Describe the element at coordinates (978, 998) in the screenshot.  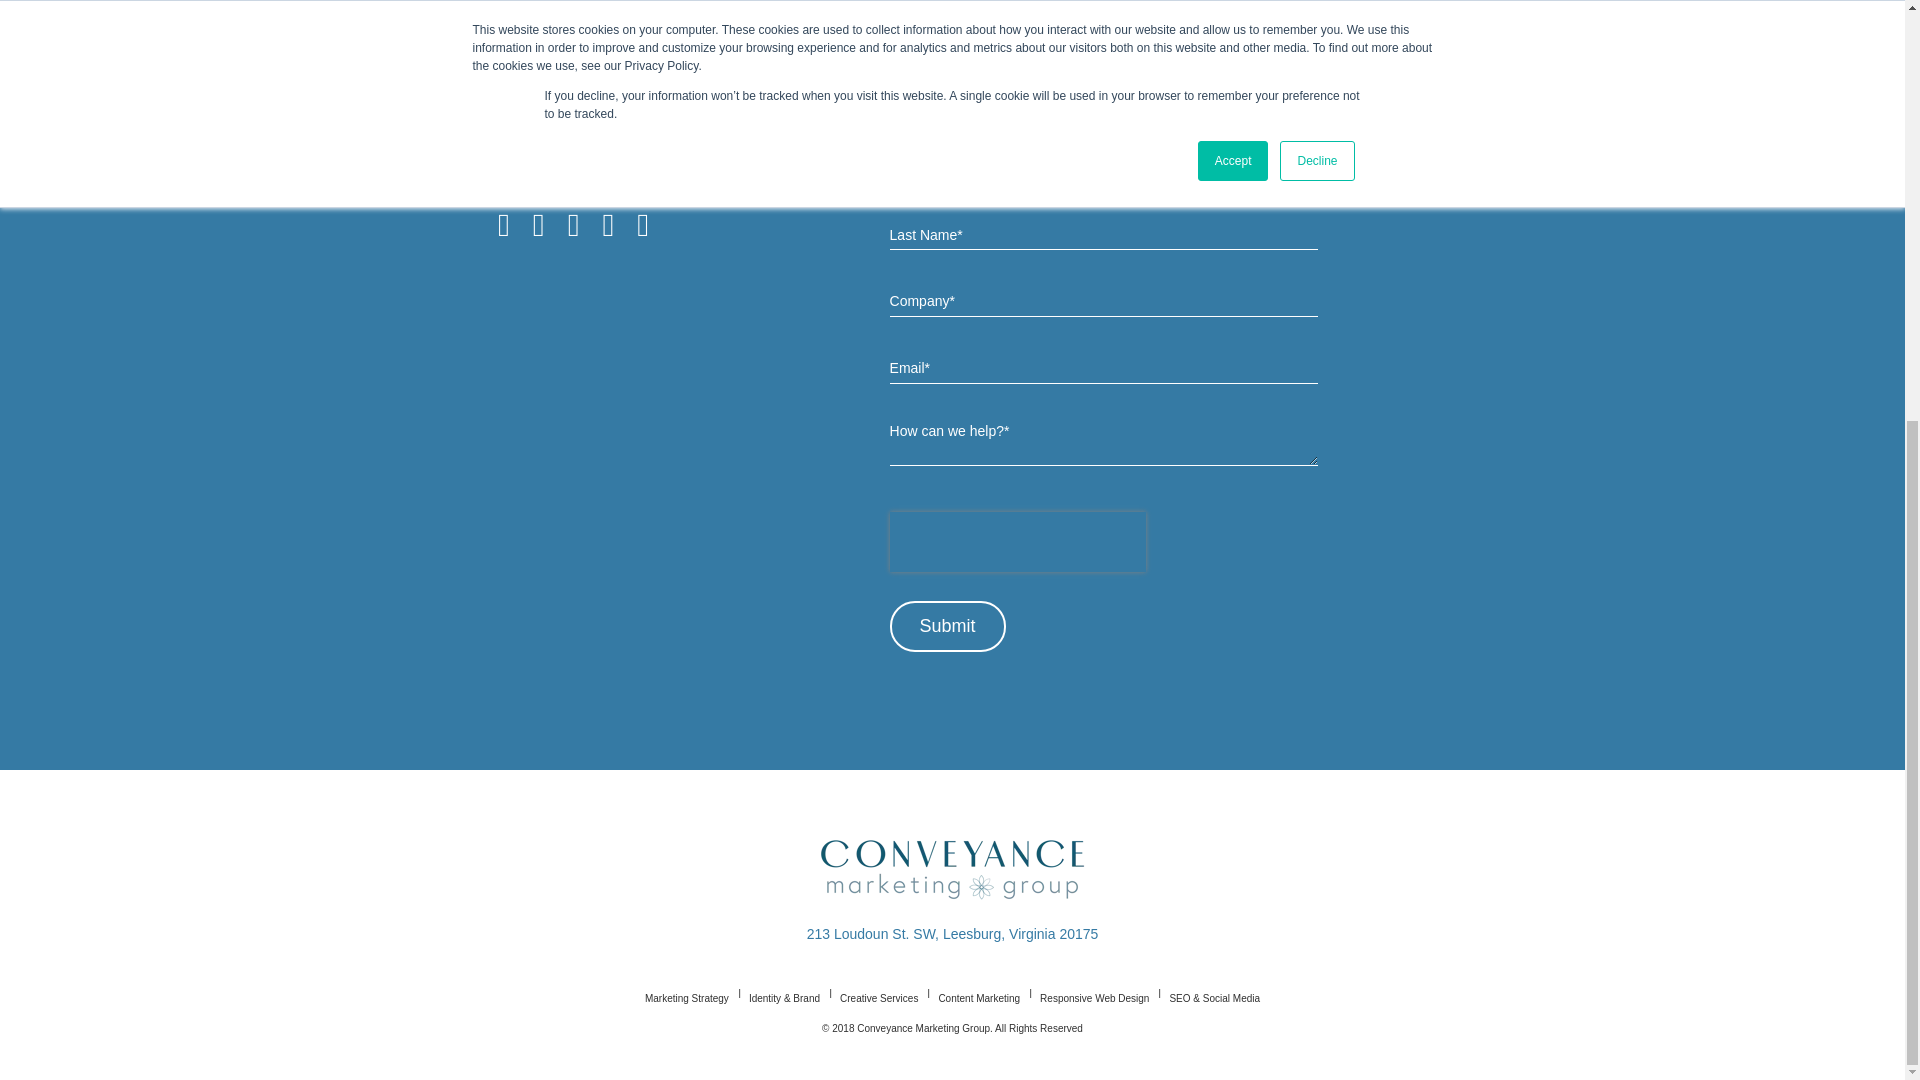
I see `Content Marketing` at that location.